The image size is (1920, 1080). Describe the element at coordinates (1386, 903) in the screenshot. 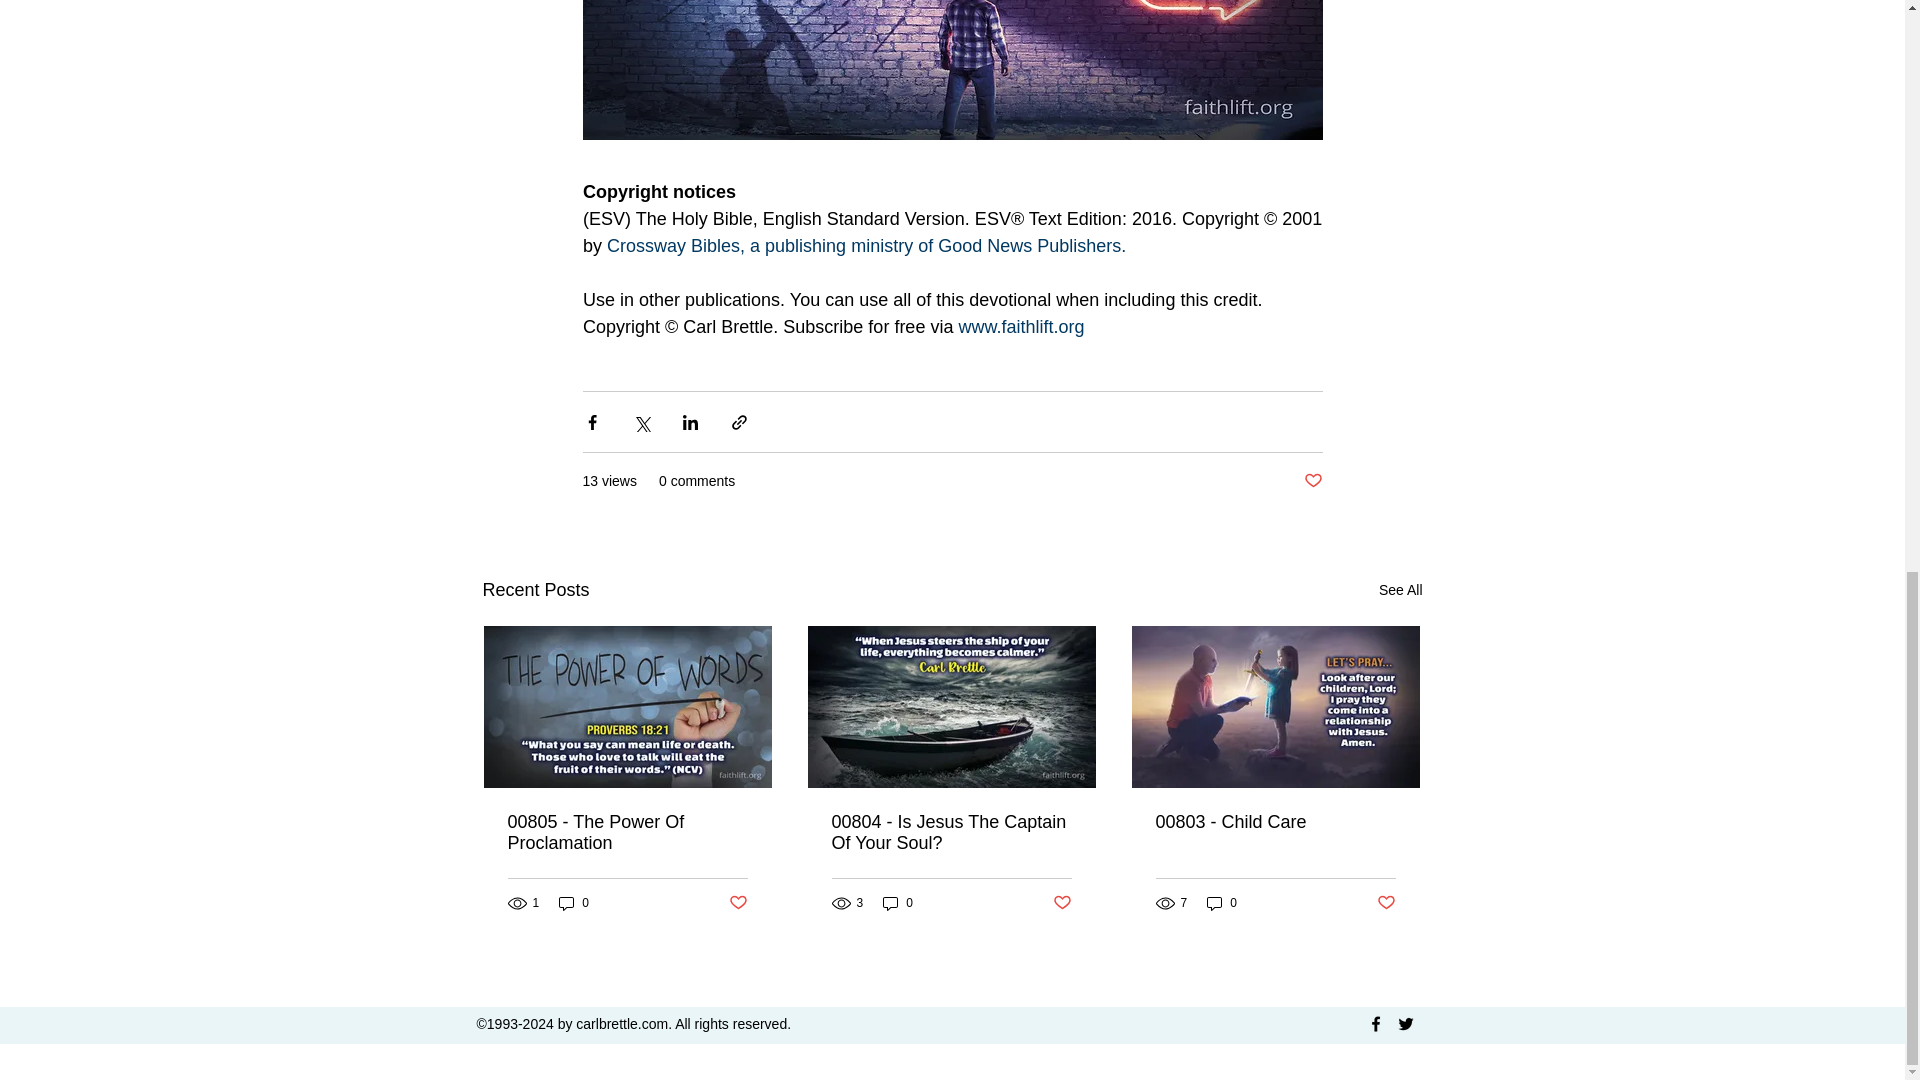

I see `Post not marked as liked` at that location.